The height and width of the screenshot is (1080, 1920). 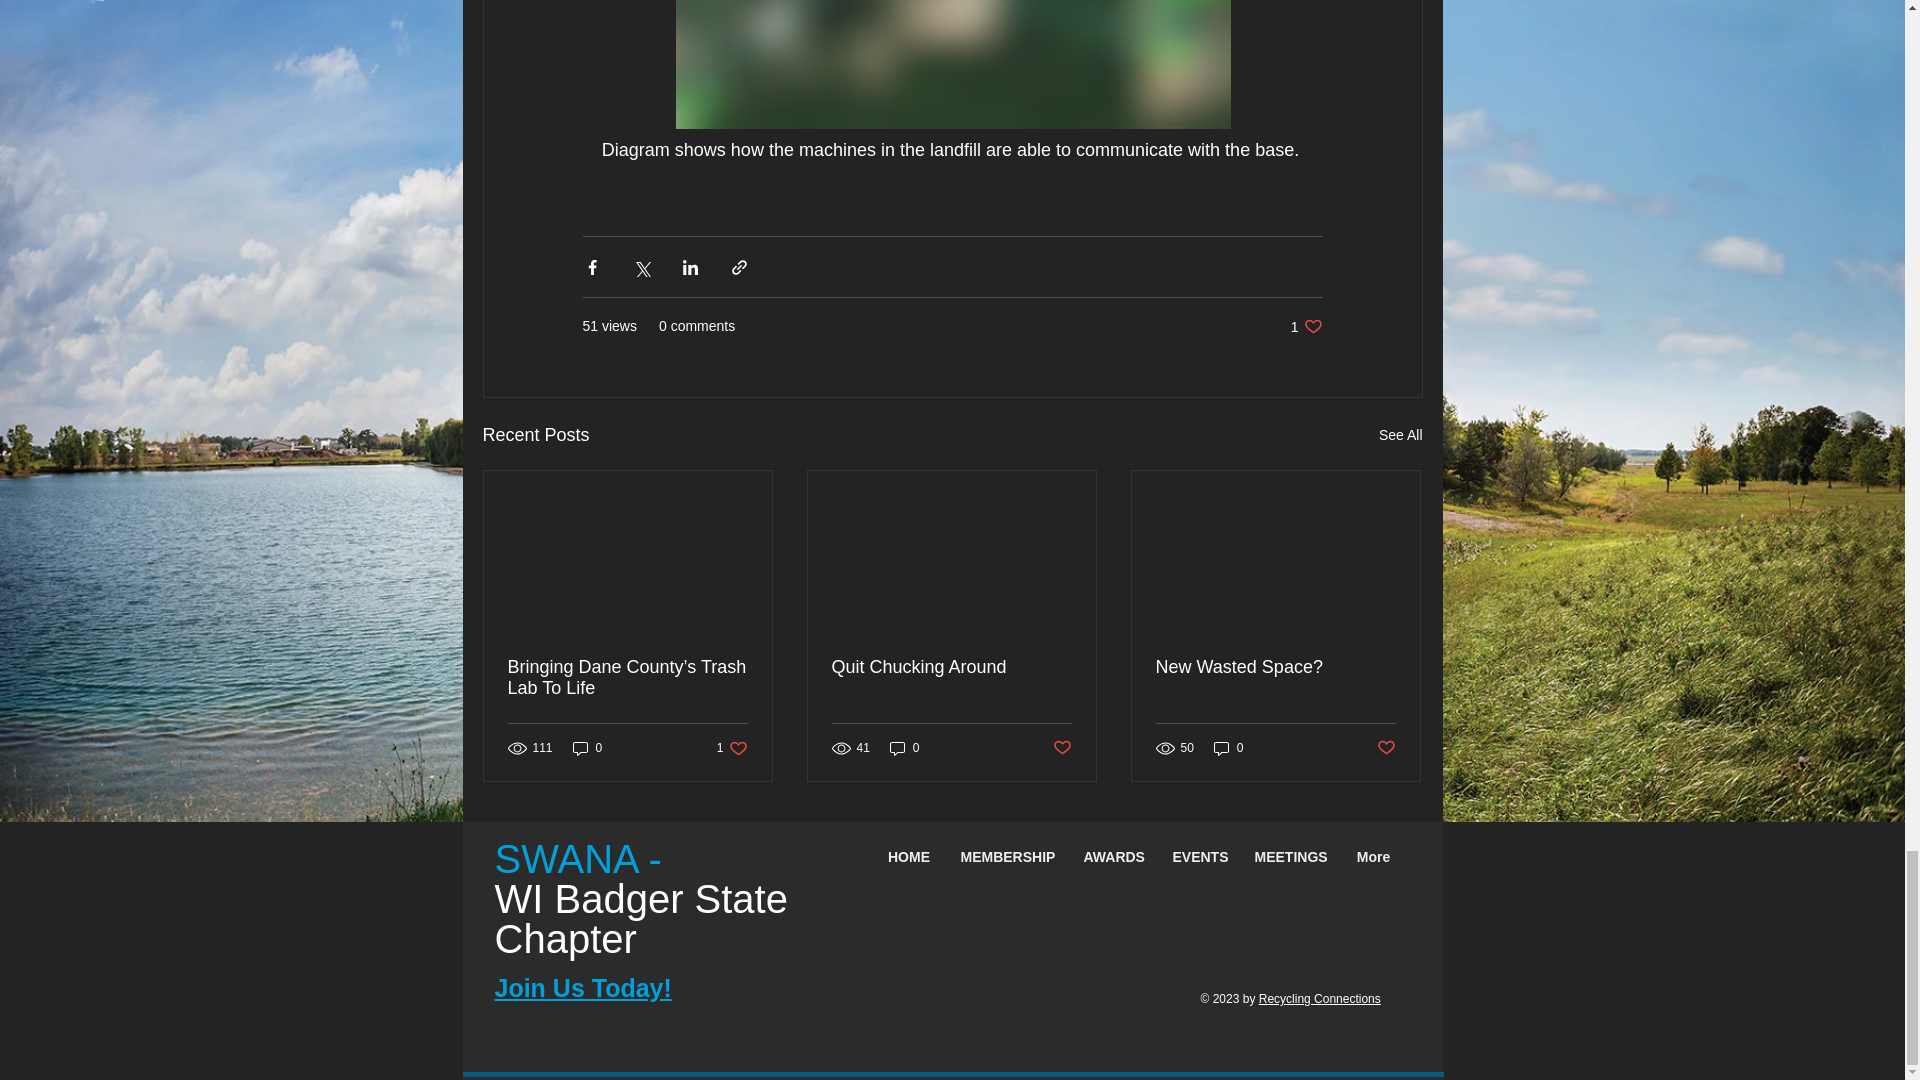 I want to click on 0, so click(x=951, y=667).